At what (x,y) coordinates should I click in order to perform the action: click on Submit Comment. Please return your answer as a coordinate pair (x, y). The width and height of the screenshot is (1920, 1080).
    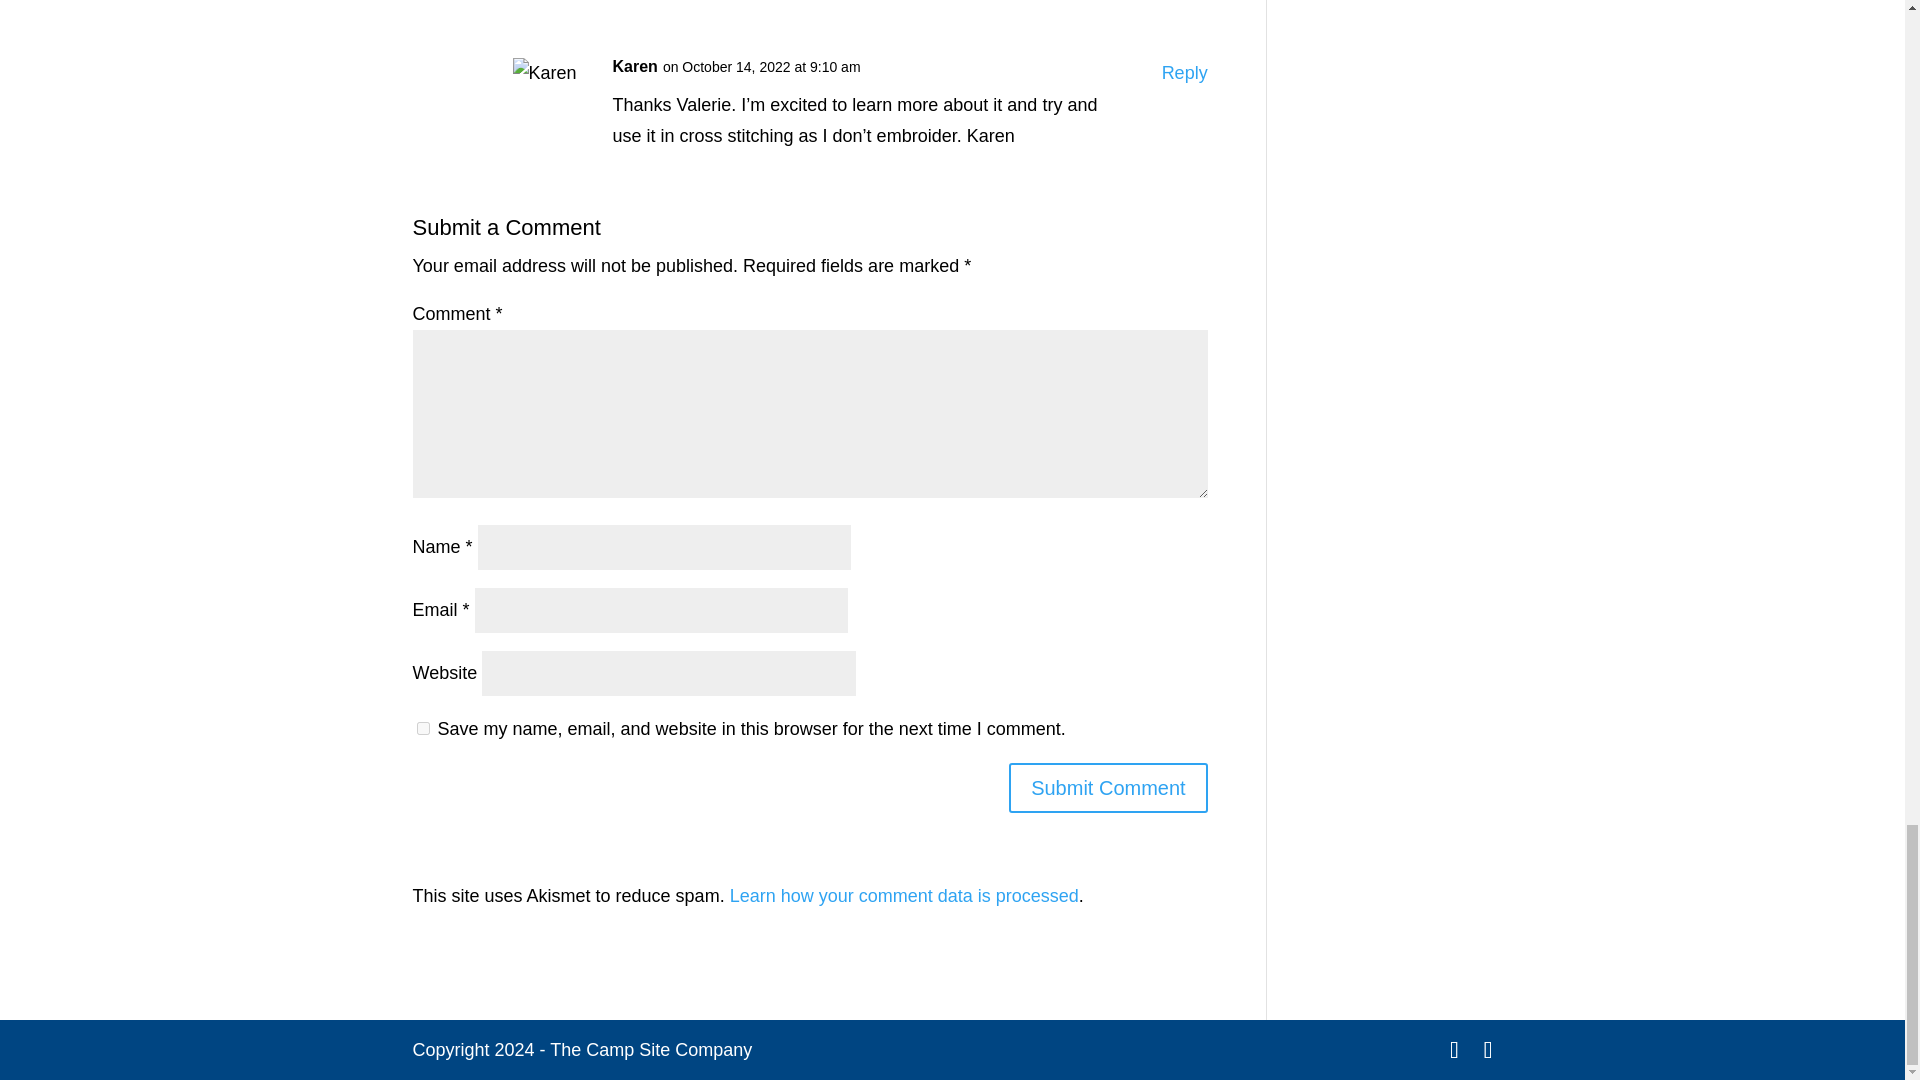
    Looking at the image, I should click on (1108, 788).